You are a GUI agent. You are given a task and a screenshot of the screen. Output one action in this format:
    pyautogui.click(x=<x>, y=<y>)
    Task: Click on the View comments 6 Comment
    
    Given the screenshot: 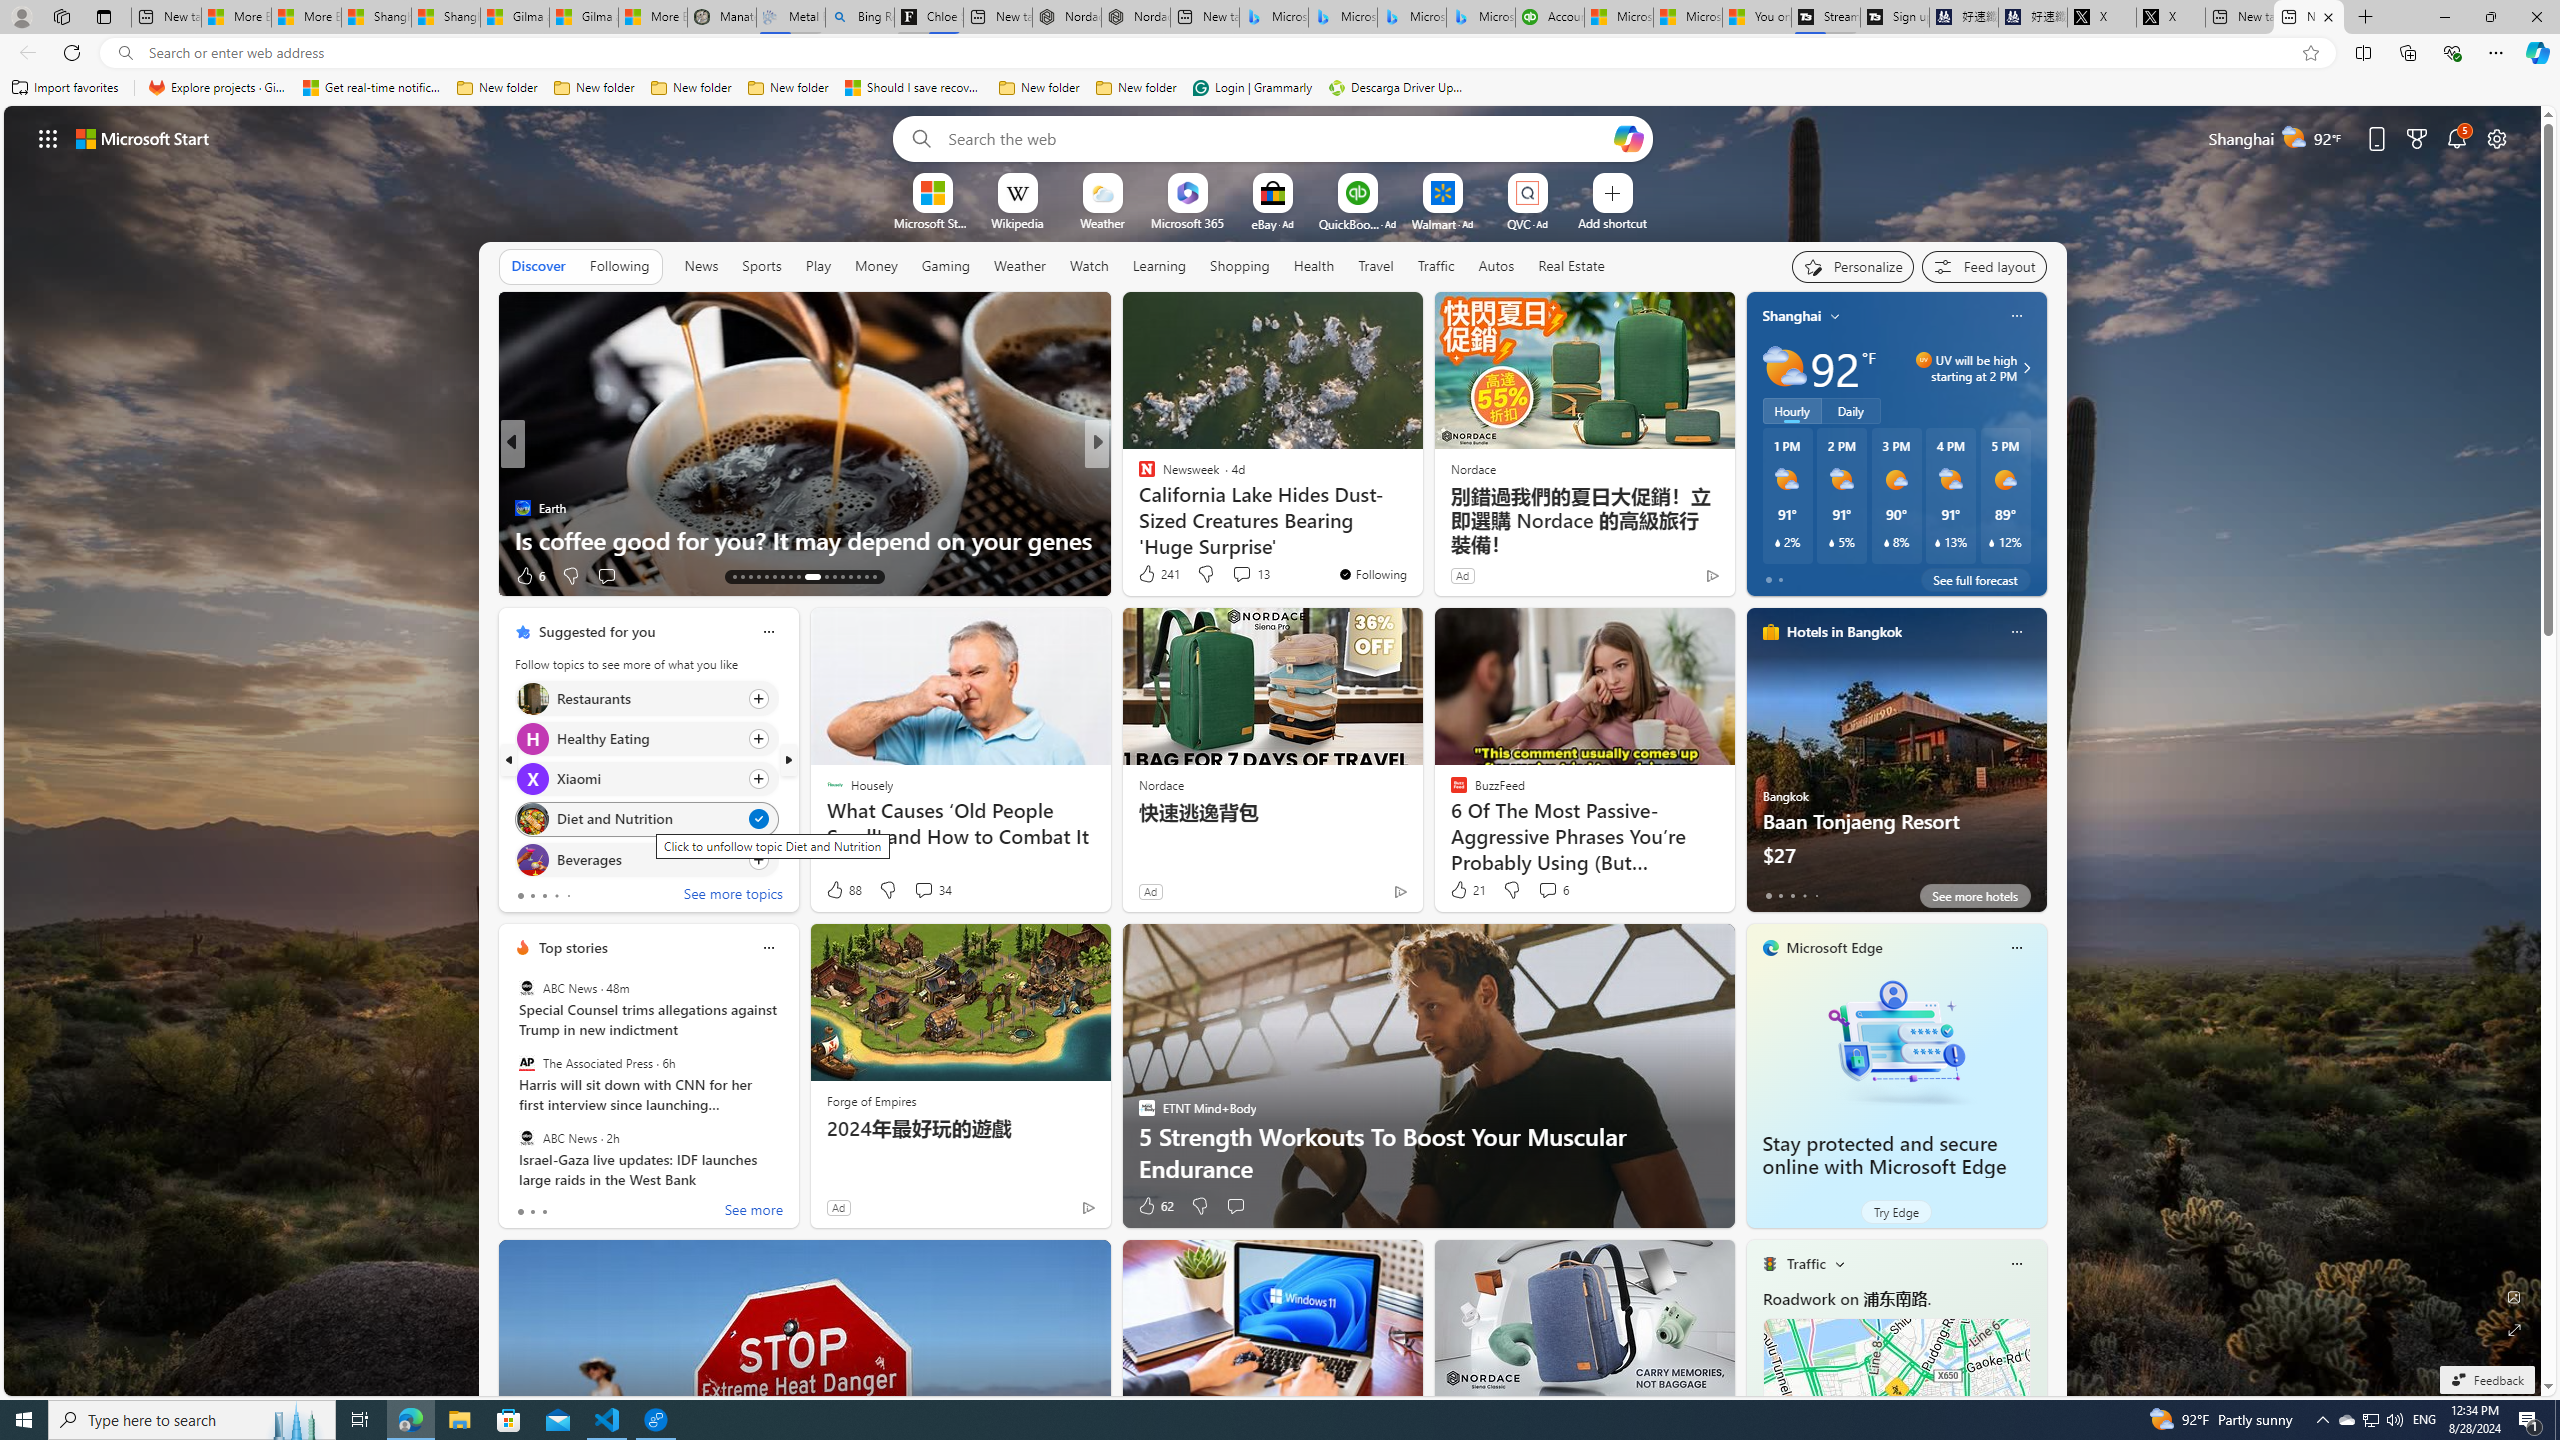 What is the action you would take?
    pyautogui.click(x=1548, y=890)
    